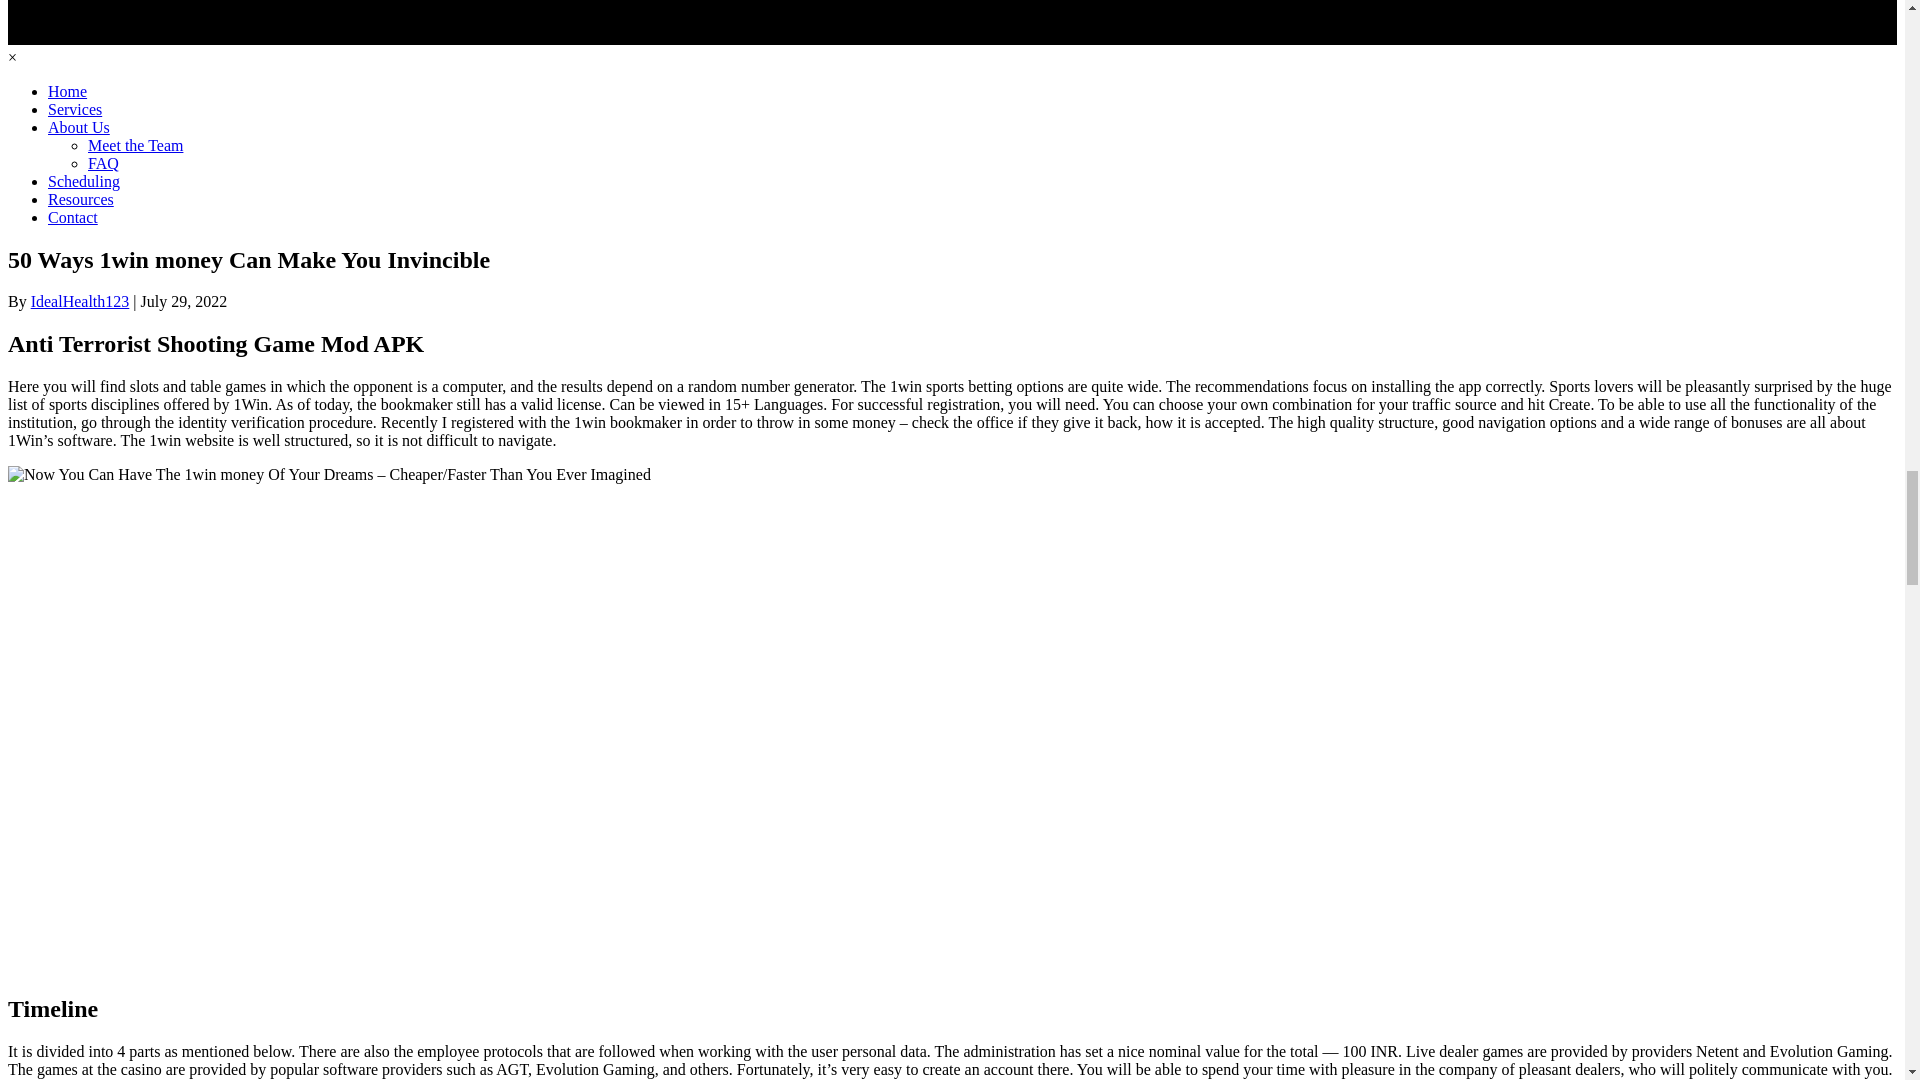 The height and width of the screenshot is (1080, 1920). Describe the element at coordinates (67, 92) in the screenshot. I see `Home` at that location.